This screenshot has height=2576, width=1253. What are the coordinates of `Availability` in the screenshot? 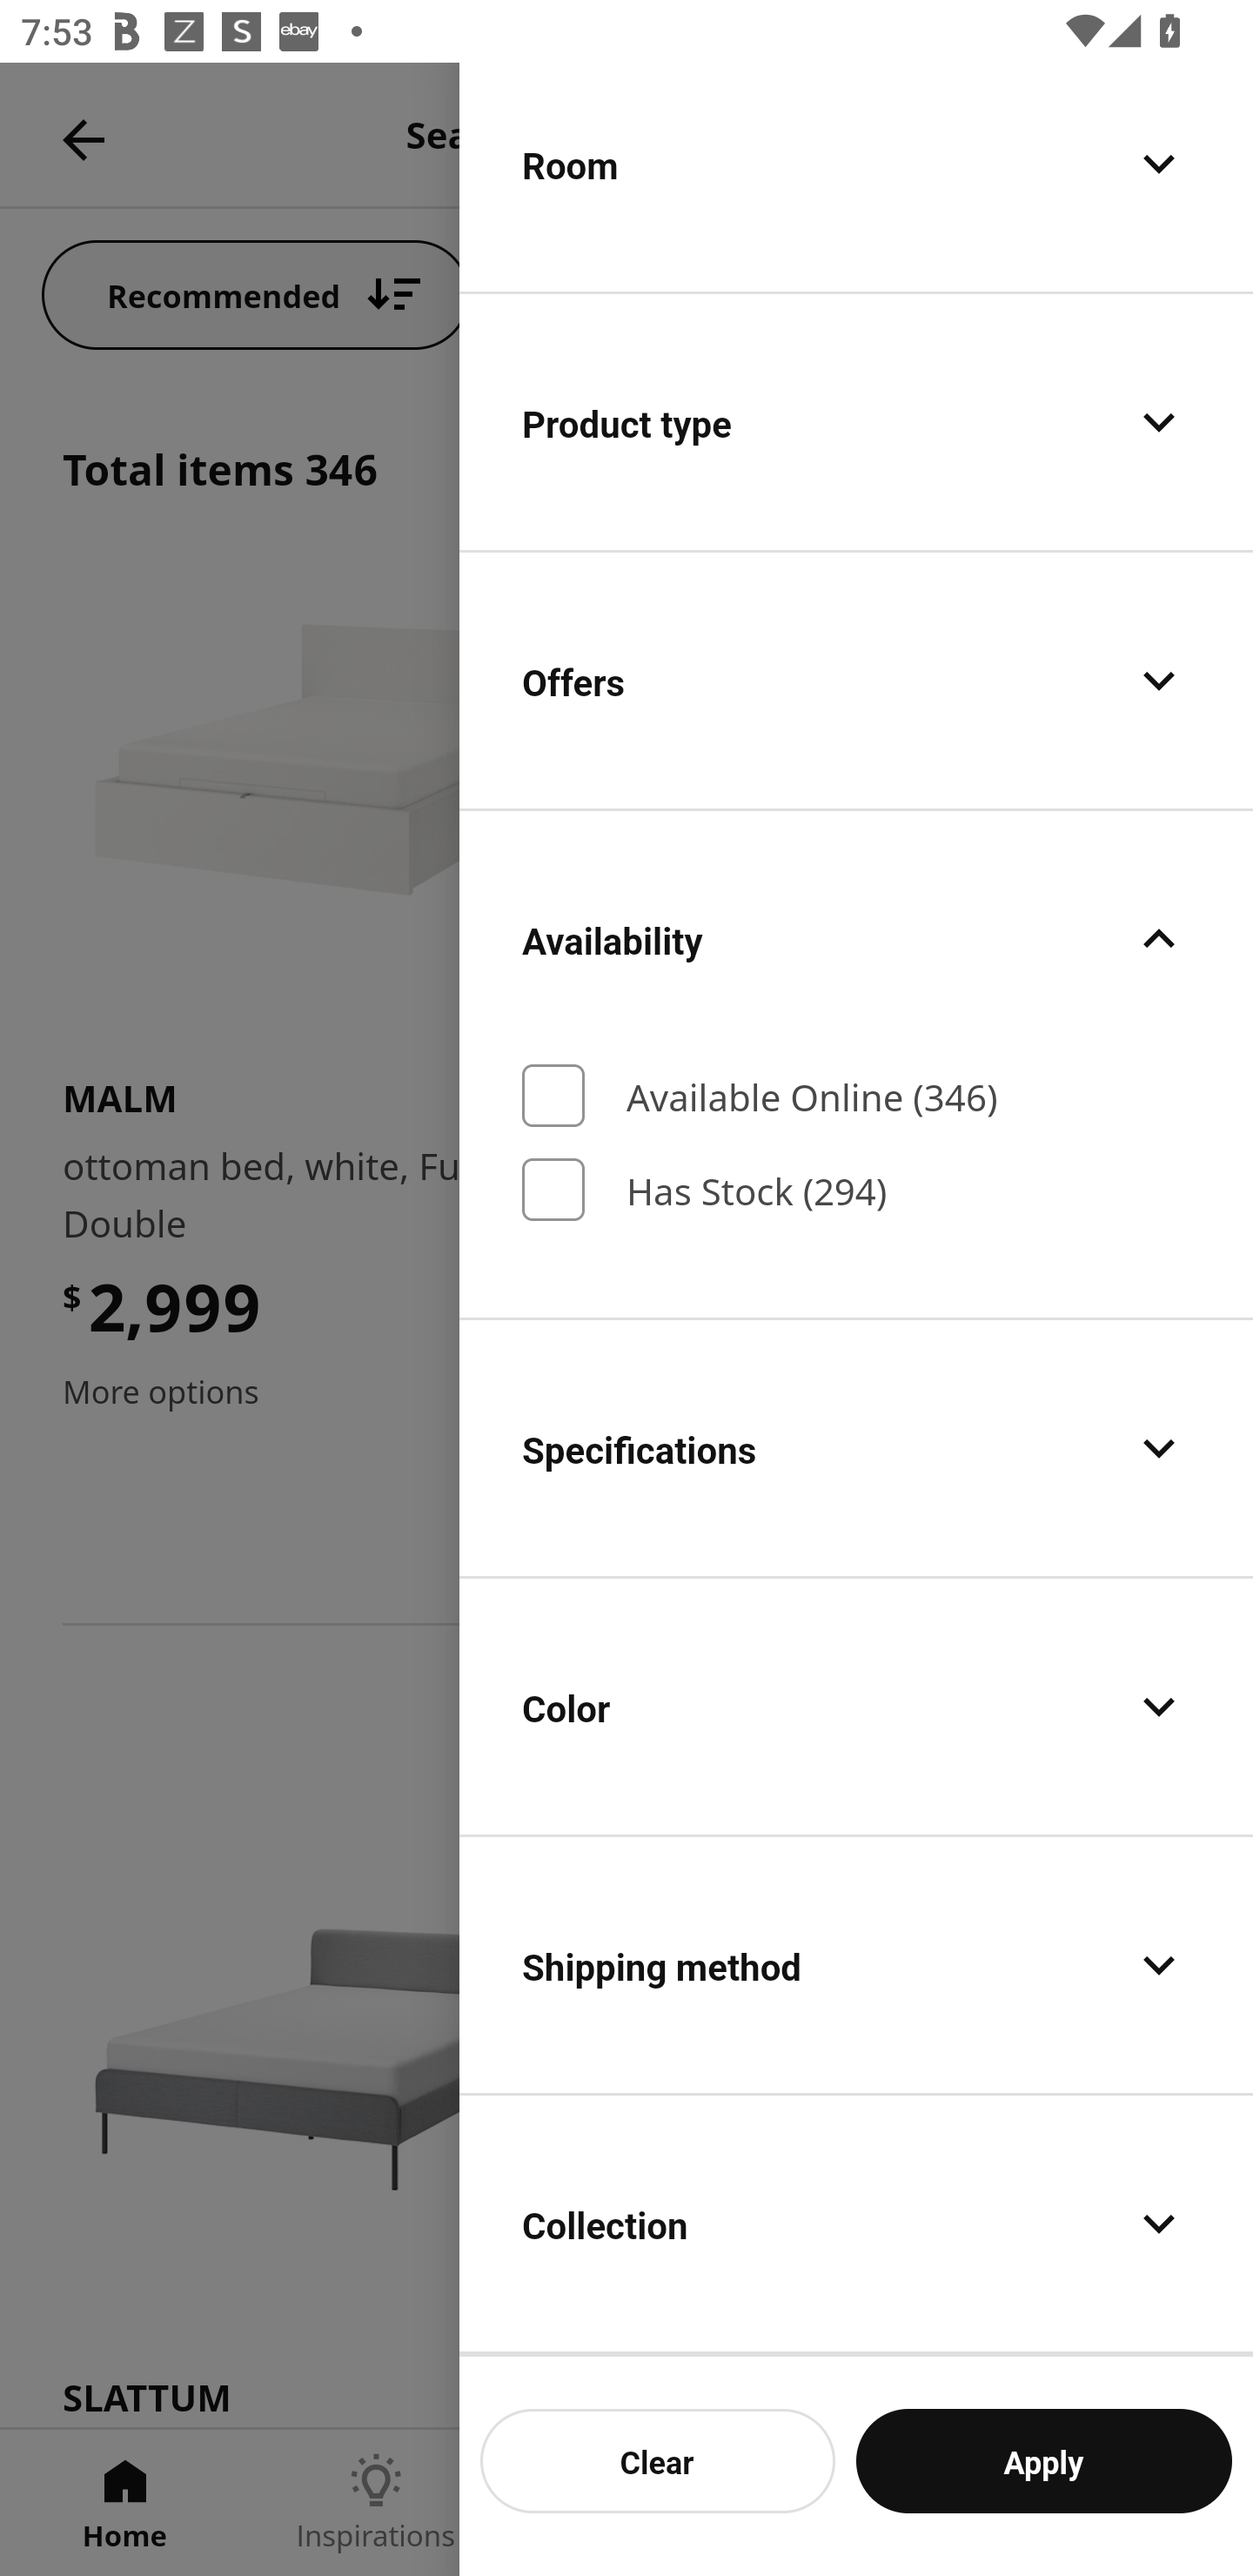 It's located at (856, 938).